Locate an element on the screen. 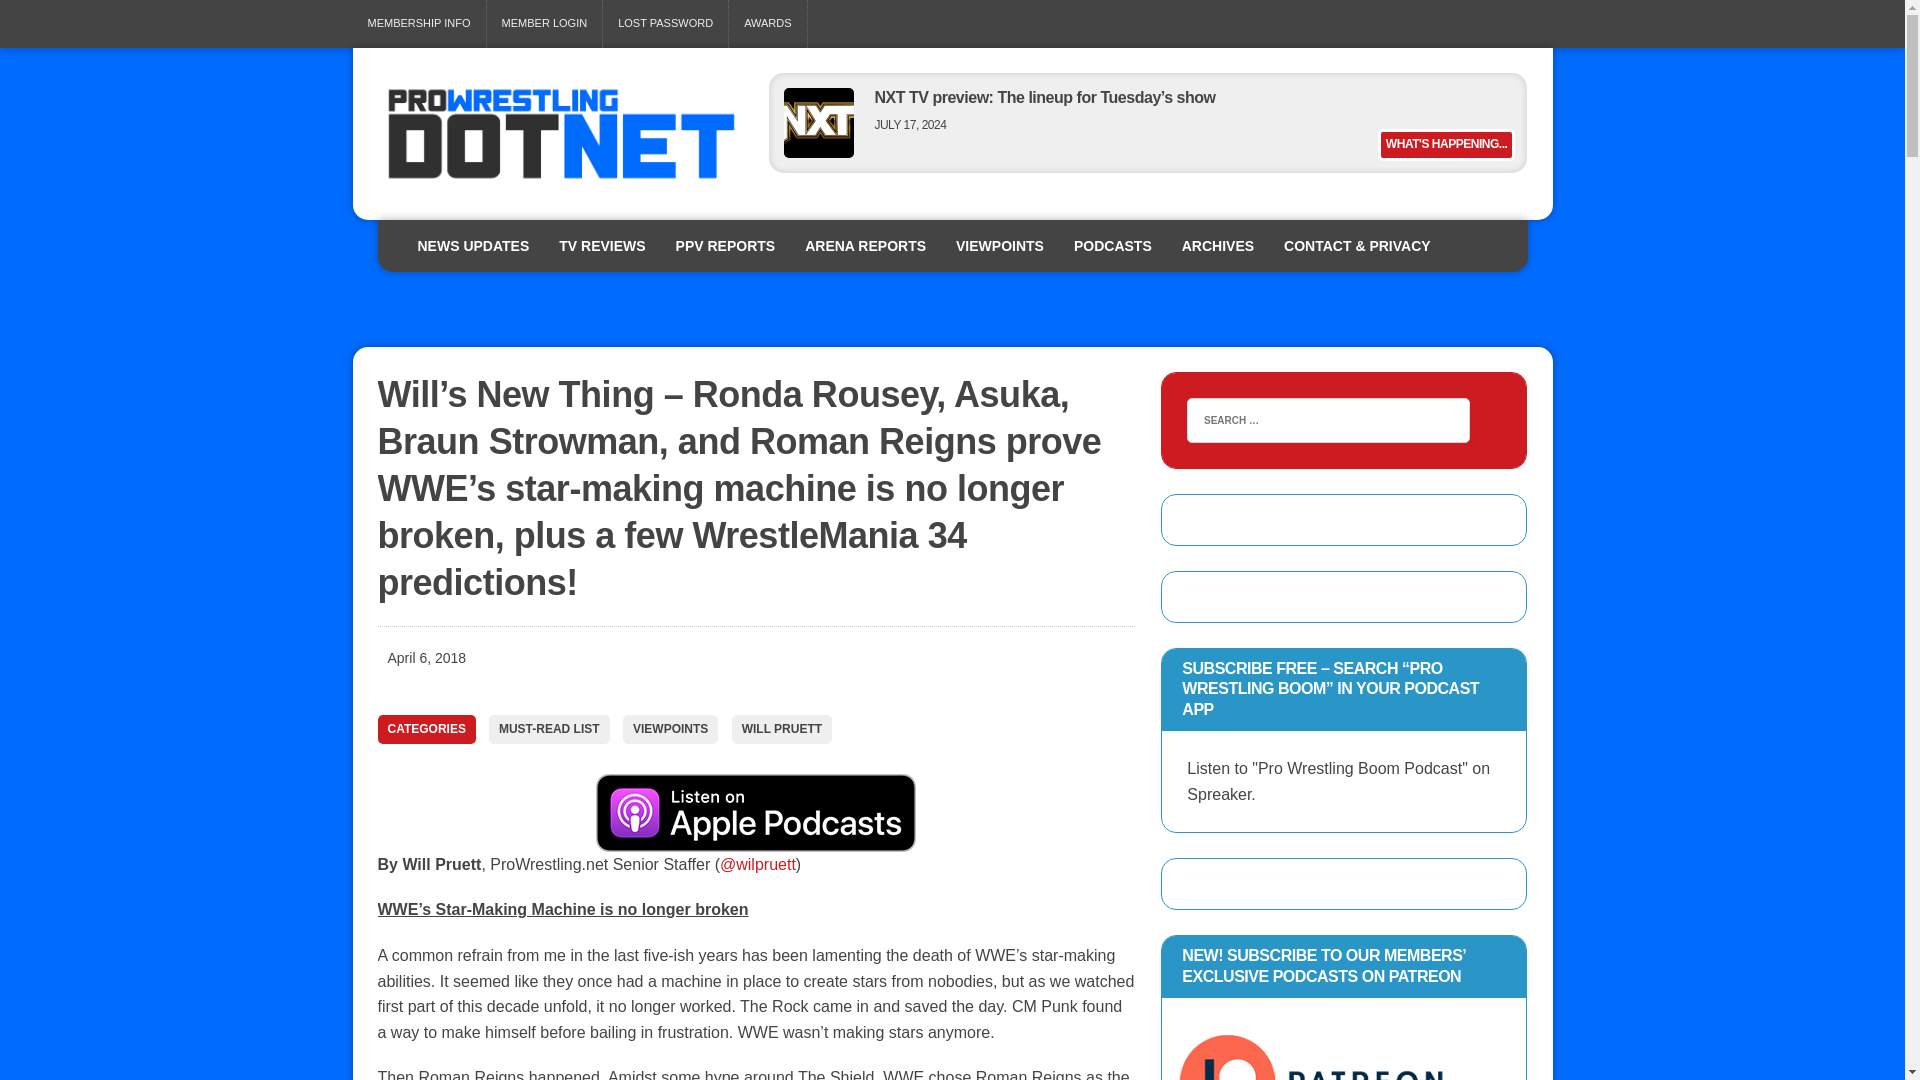 This screenshot has height=1080, width=1920. TV REVIEWS is located at coordinates (602, 246).